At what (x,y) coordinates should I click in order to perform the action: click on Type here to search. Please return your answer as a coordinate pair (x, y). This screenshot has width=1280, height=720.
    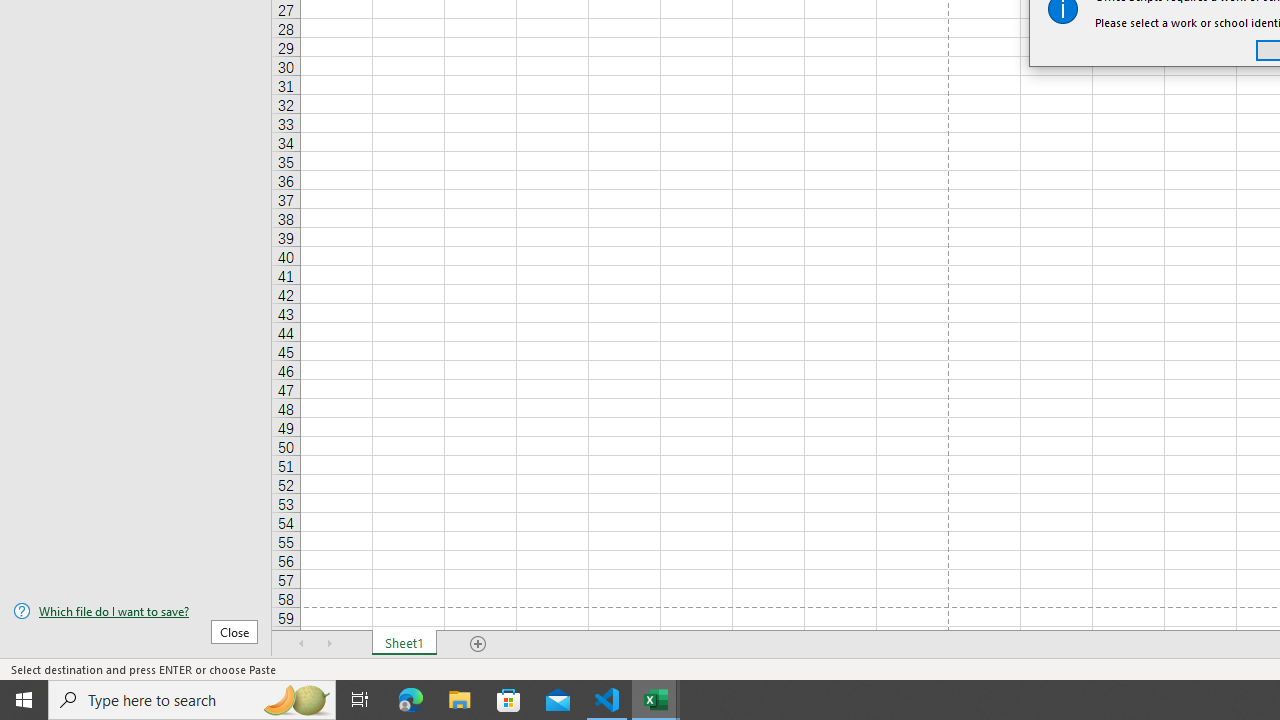
    Looking at the image, I should click on (192, 700).